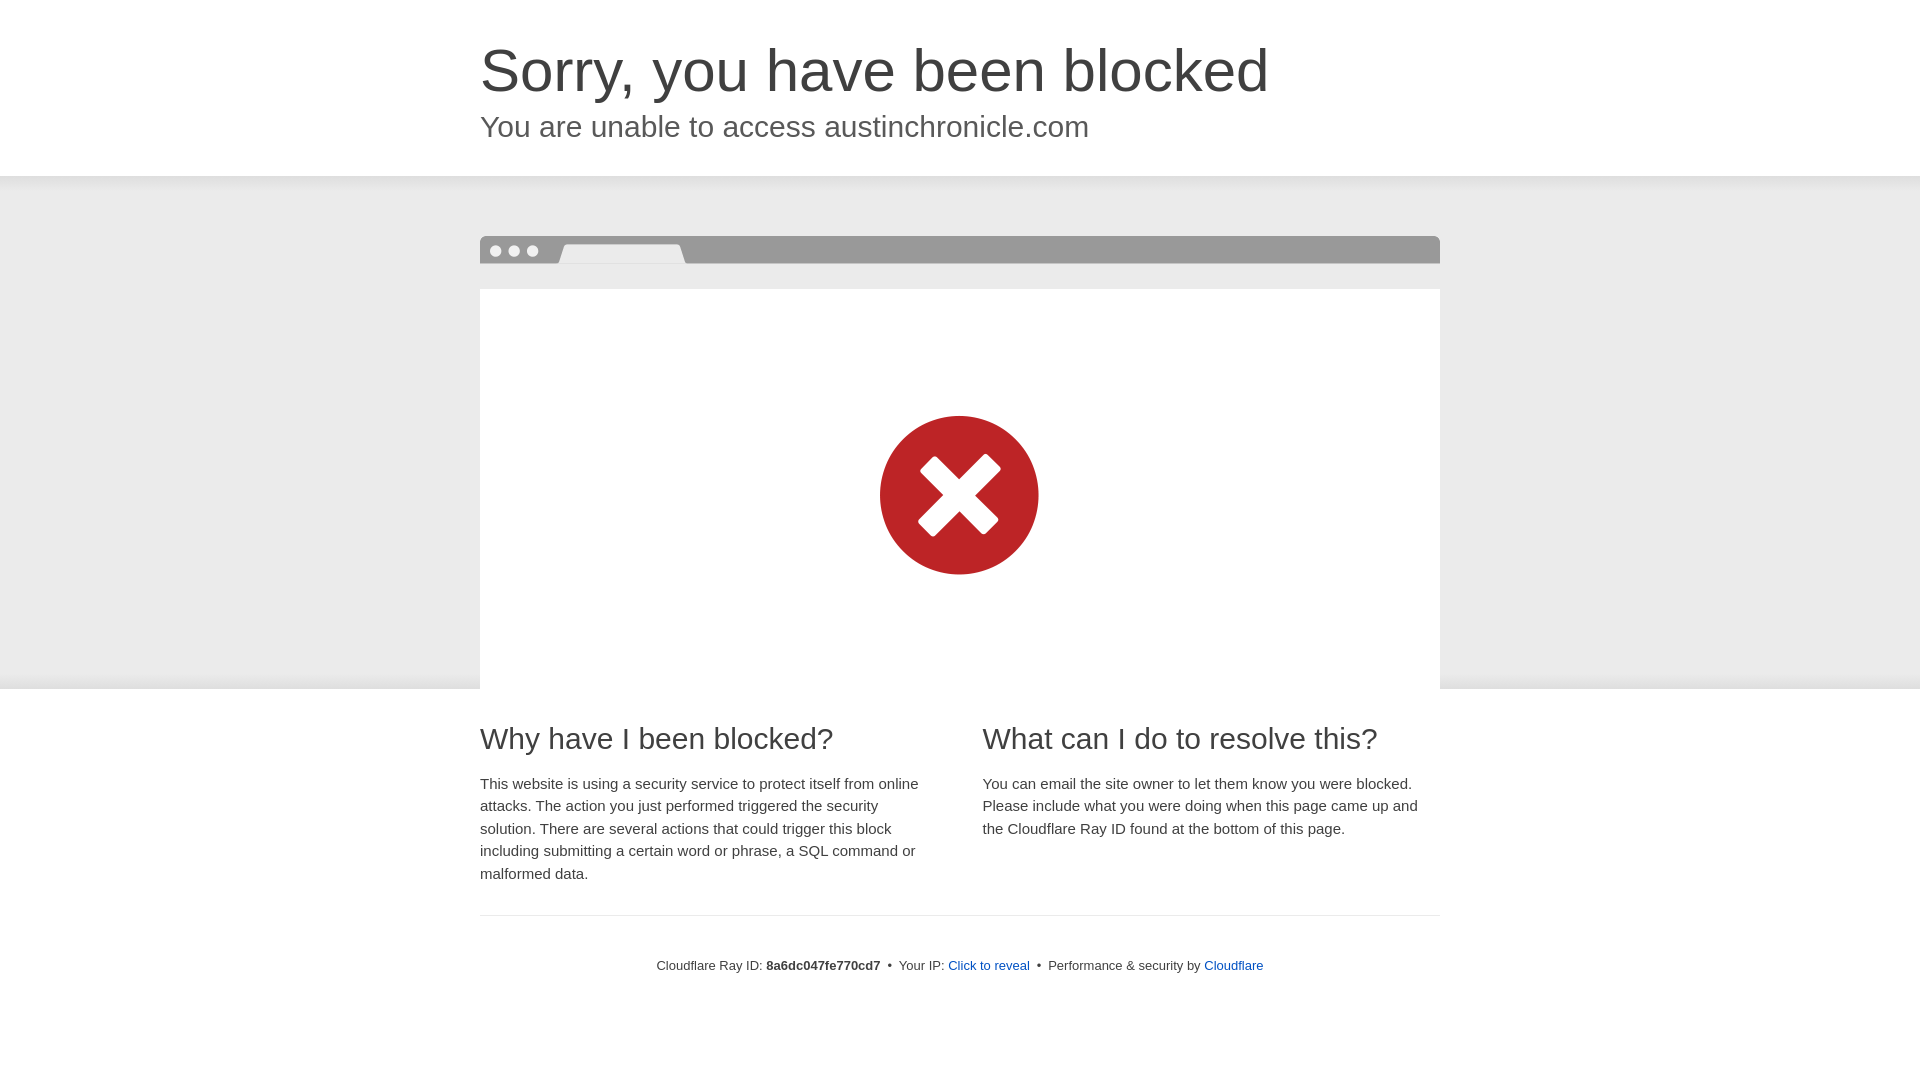 The width and height of the screenshot is (1920, 1080). I want to click on Cloudflare, so click(1233, 965).